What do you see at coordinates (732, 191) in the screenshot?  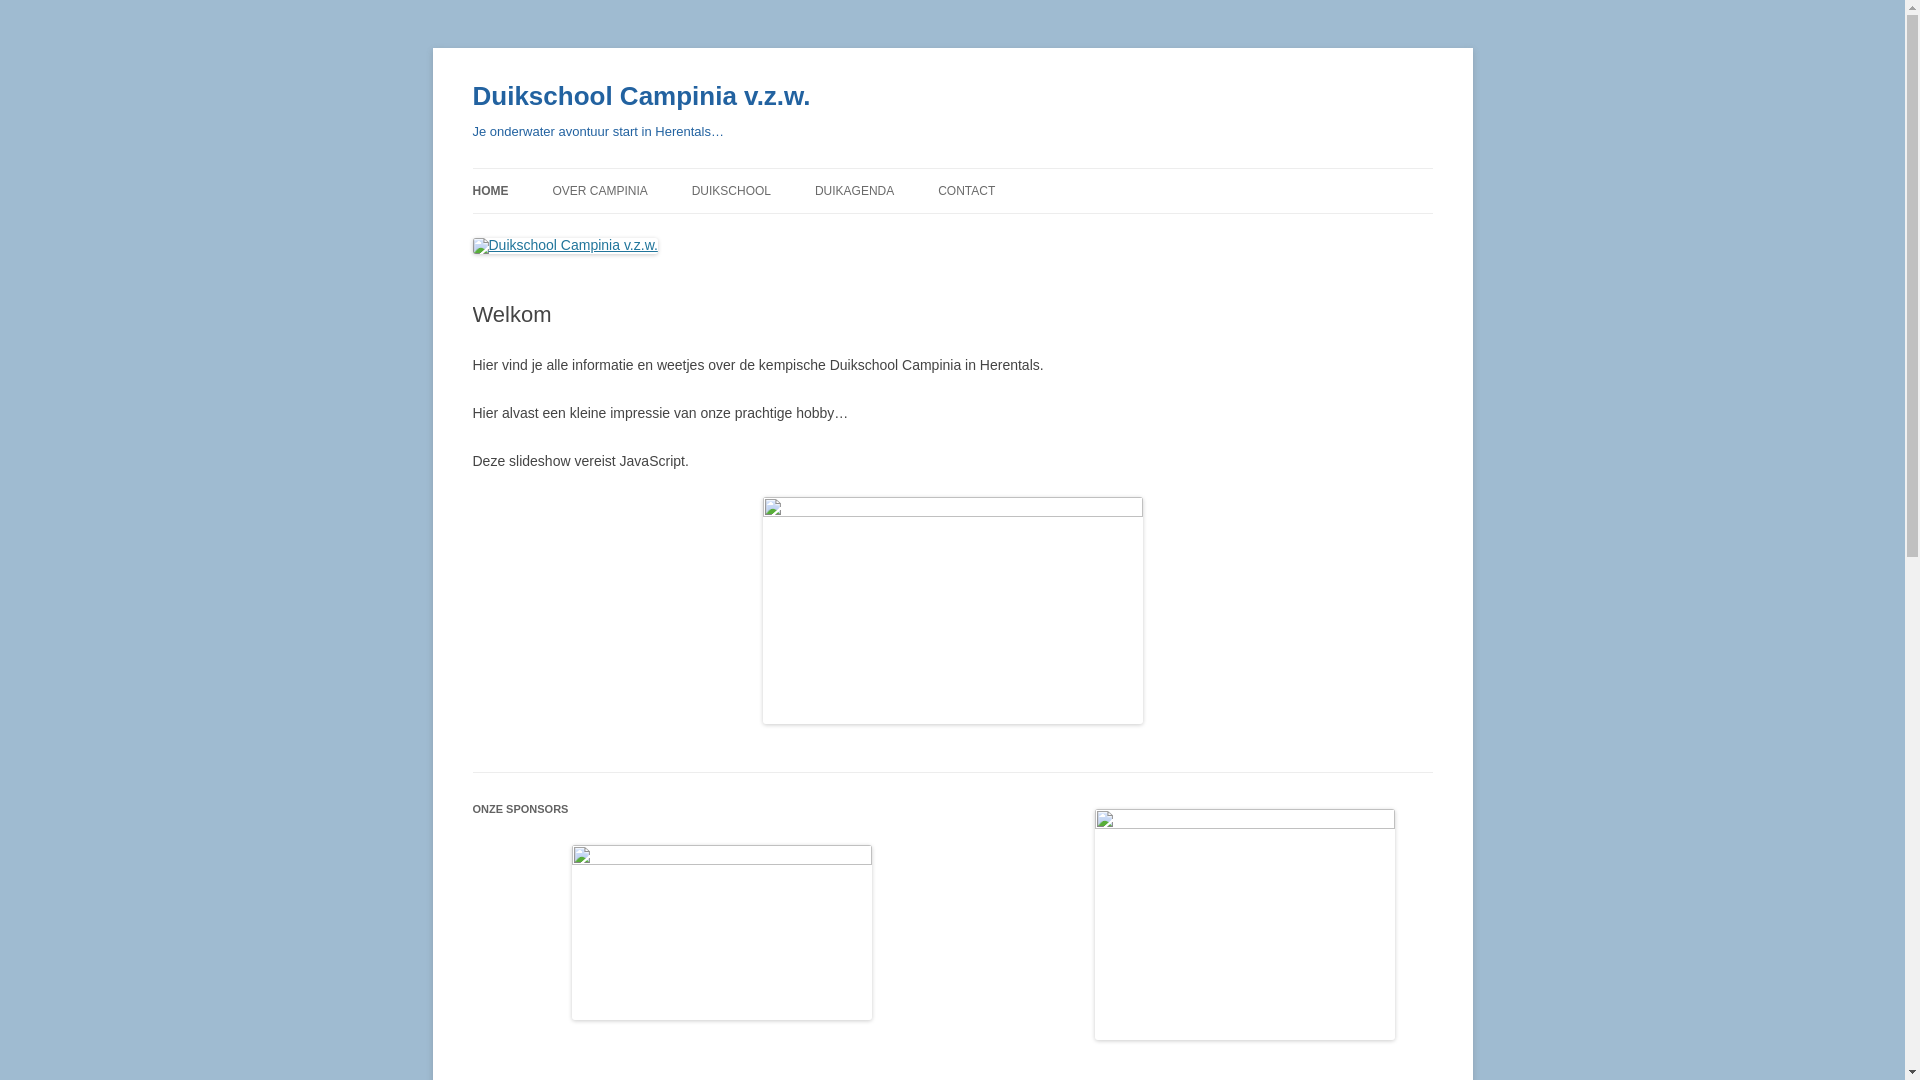 I see `DUIKSCHOOL` at bounding box center [732, 191].